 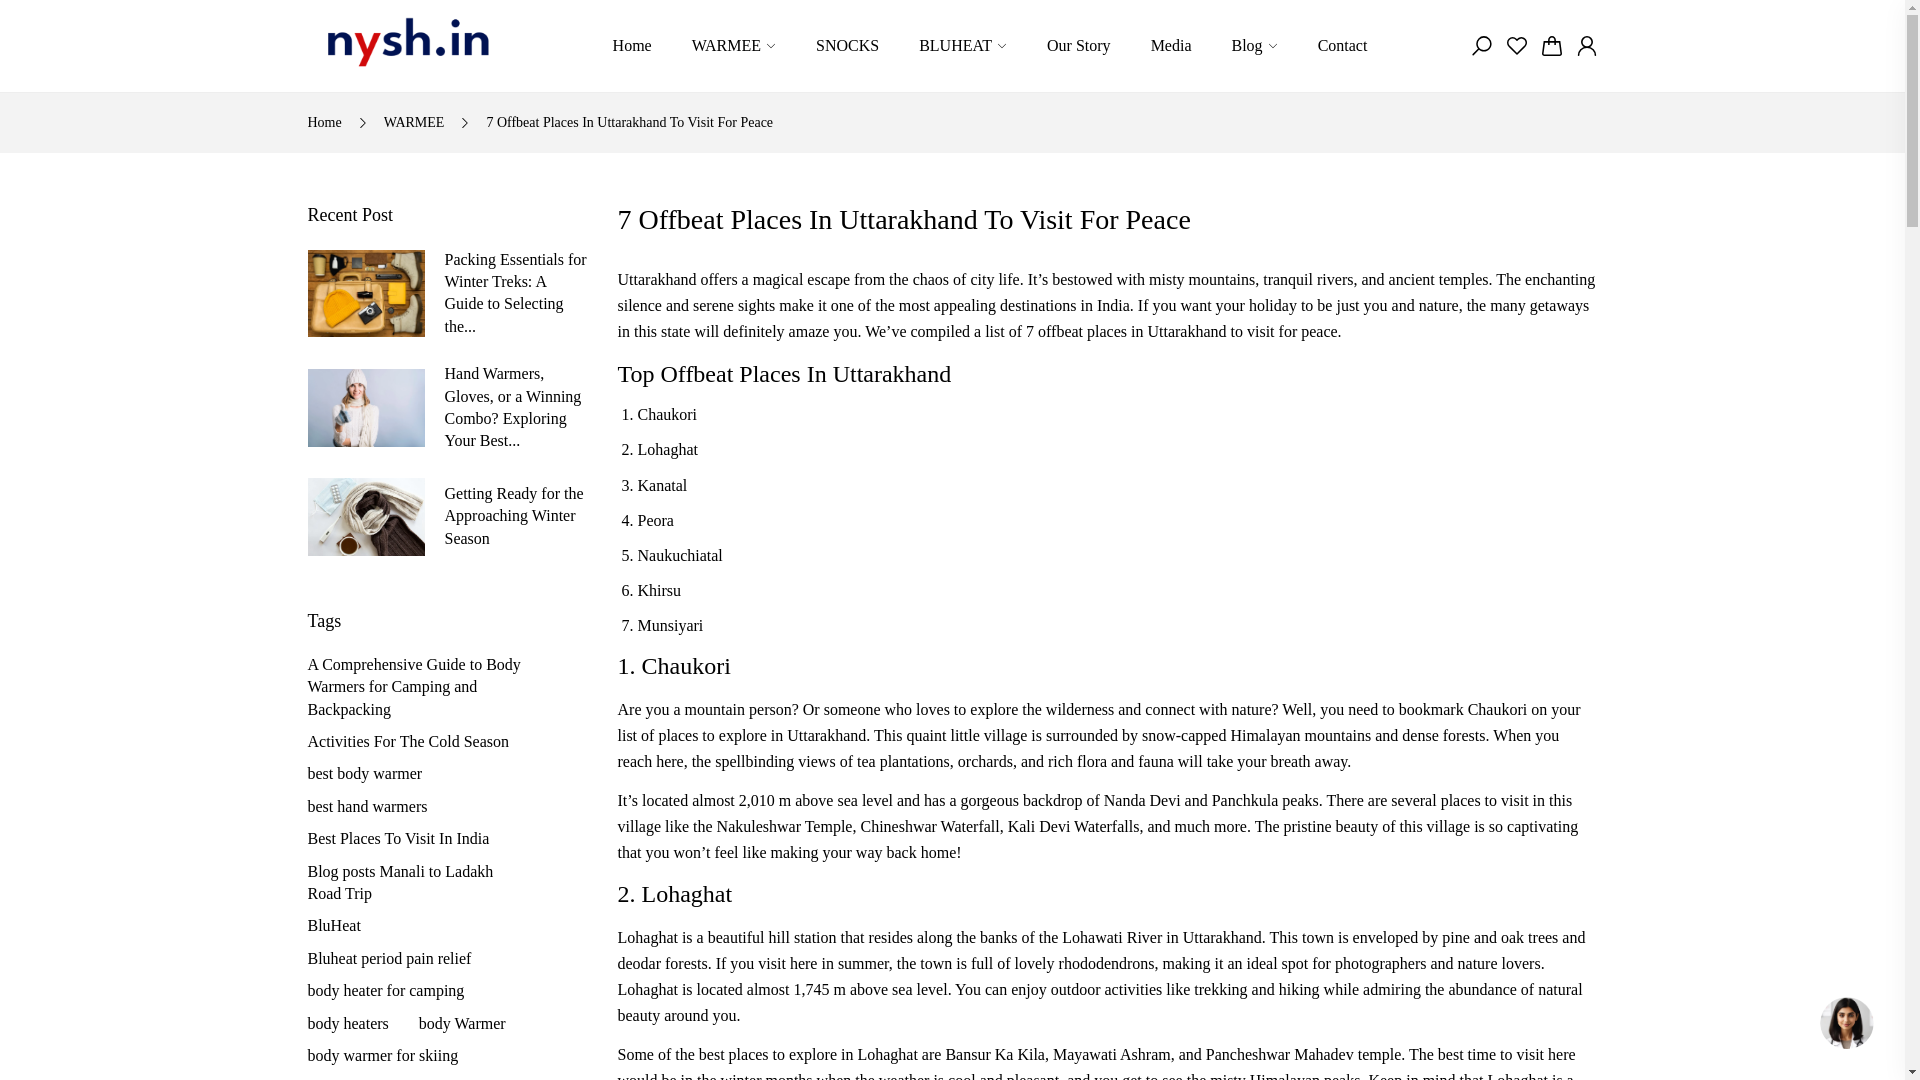 I want to click on SNOCKS, so click(x=848, y=46).